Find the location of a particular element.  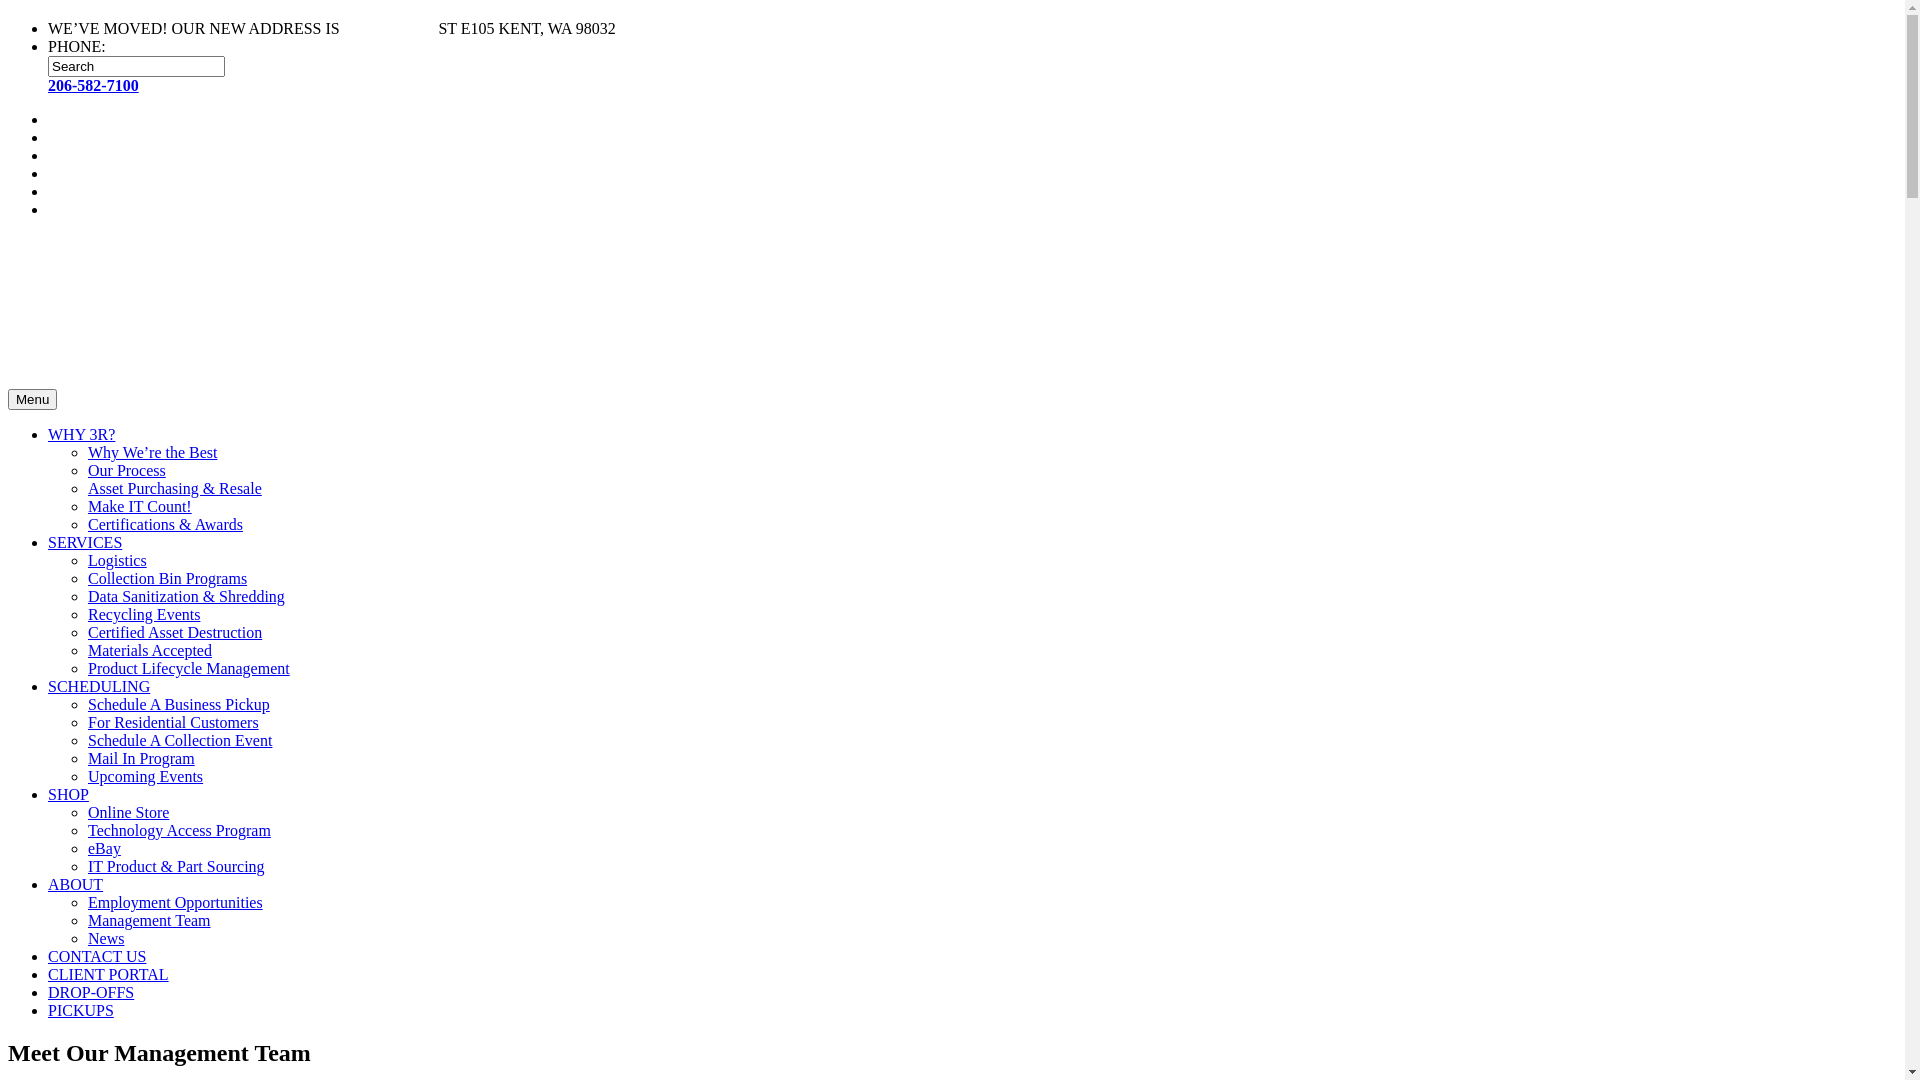

Materials Accepted is located at coordinates (150, 650).